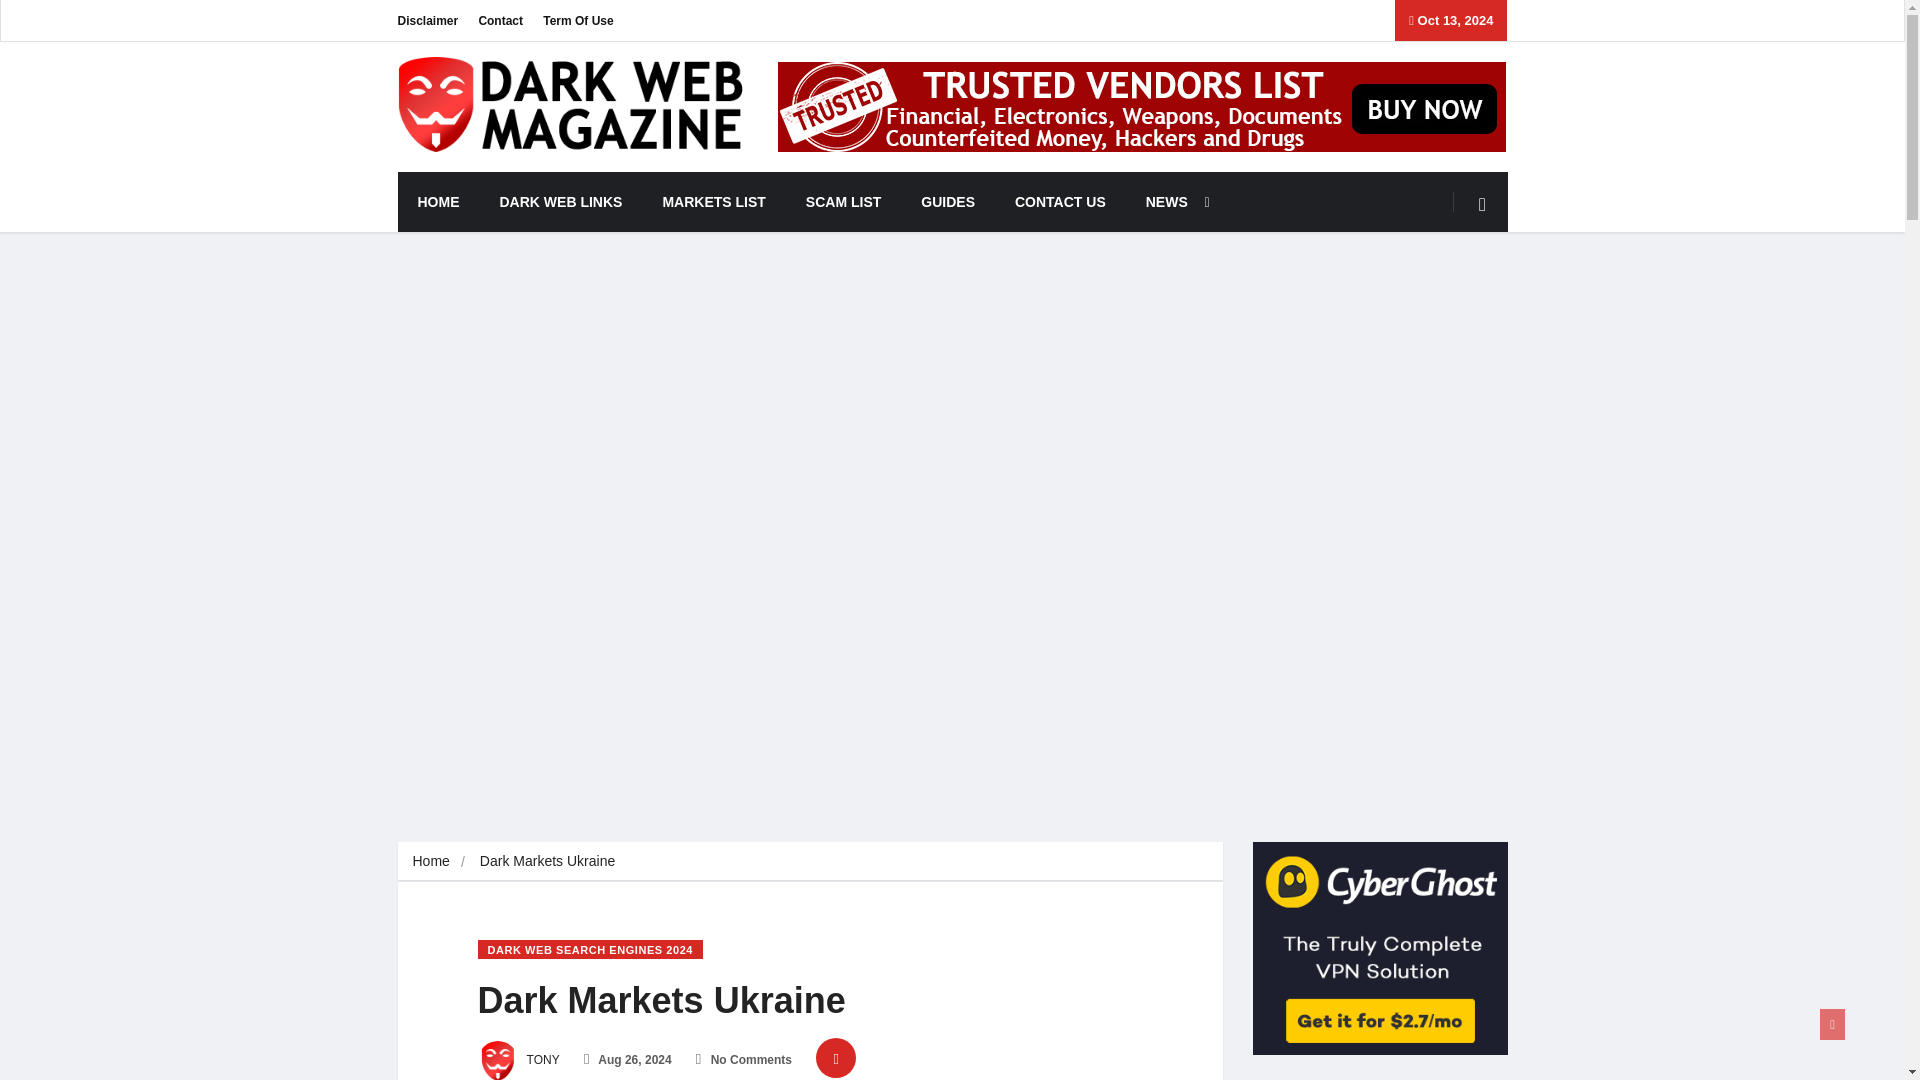  I want to click on Disclaimer, so click(428, 20).